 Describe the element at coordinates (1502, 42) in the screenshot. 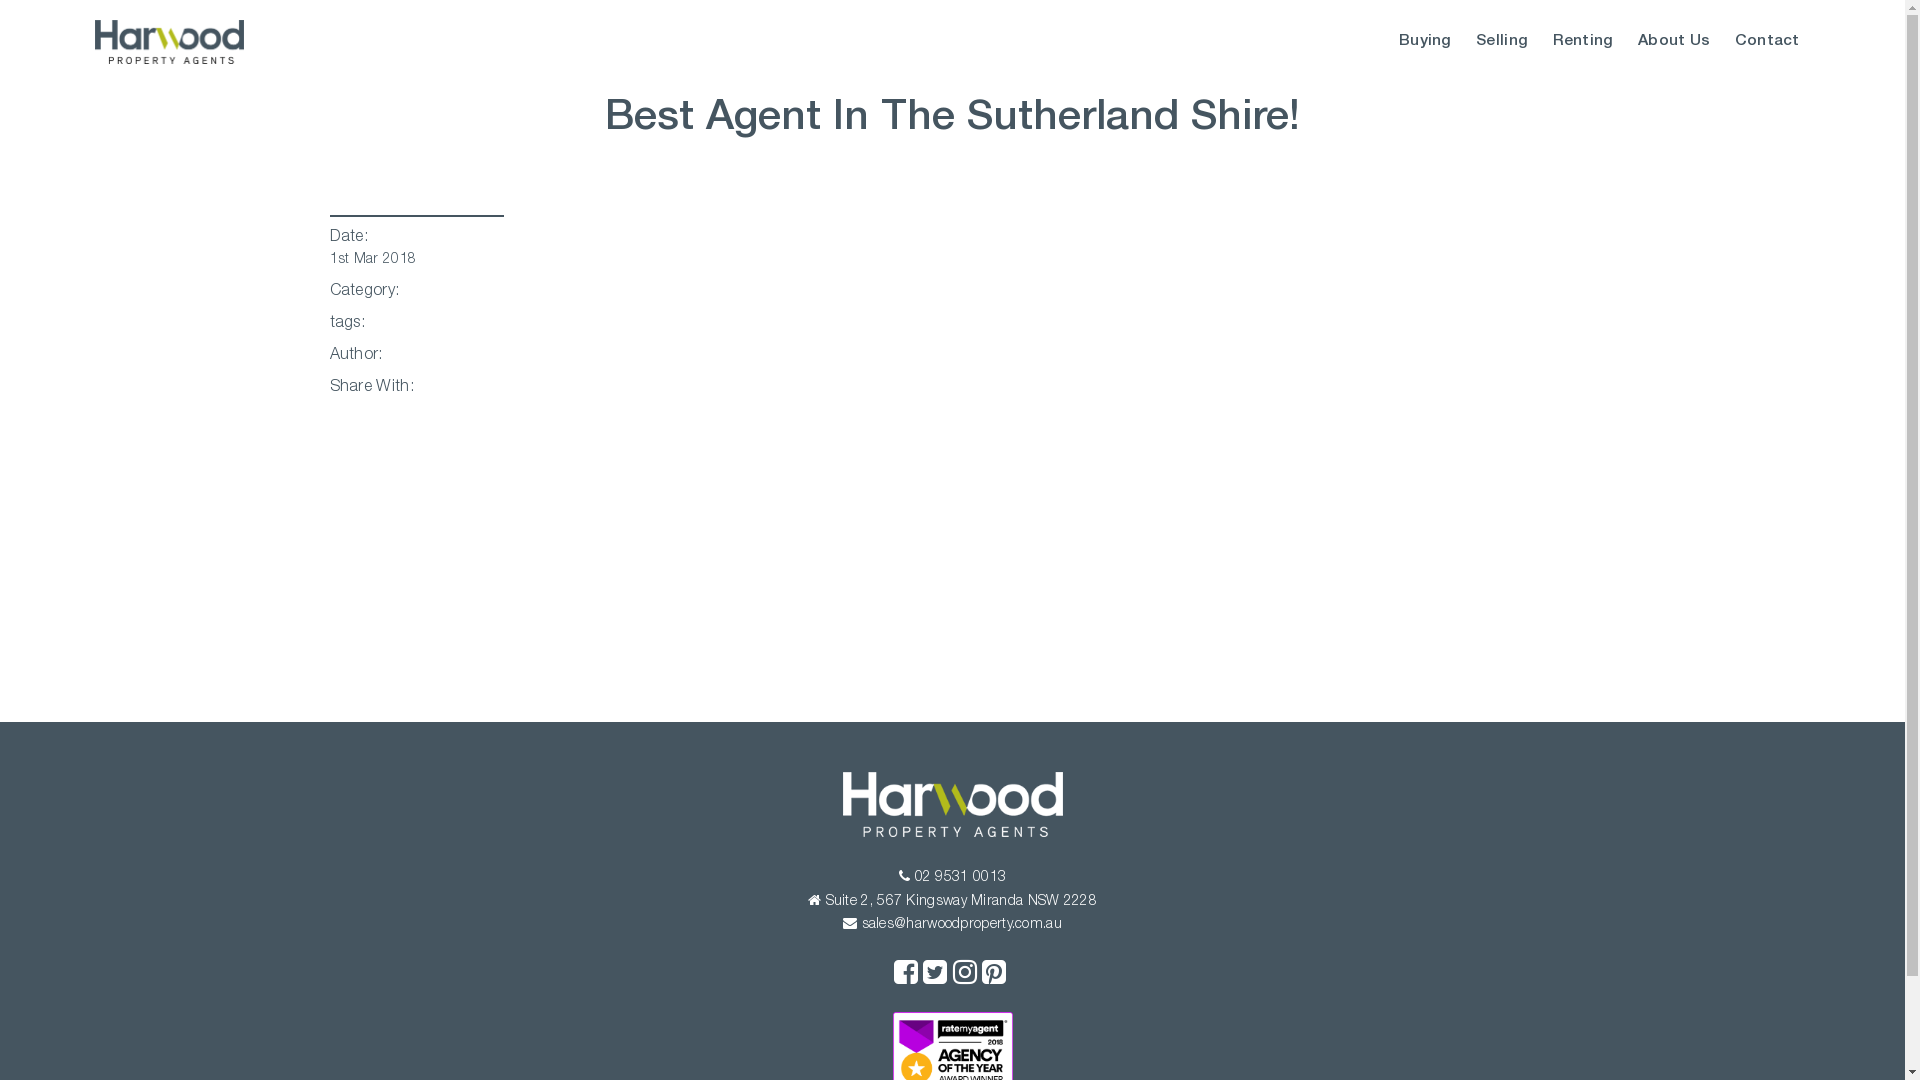

I see `Selling` at that location.